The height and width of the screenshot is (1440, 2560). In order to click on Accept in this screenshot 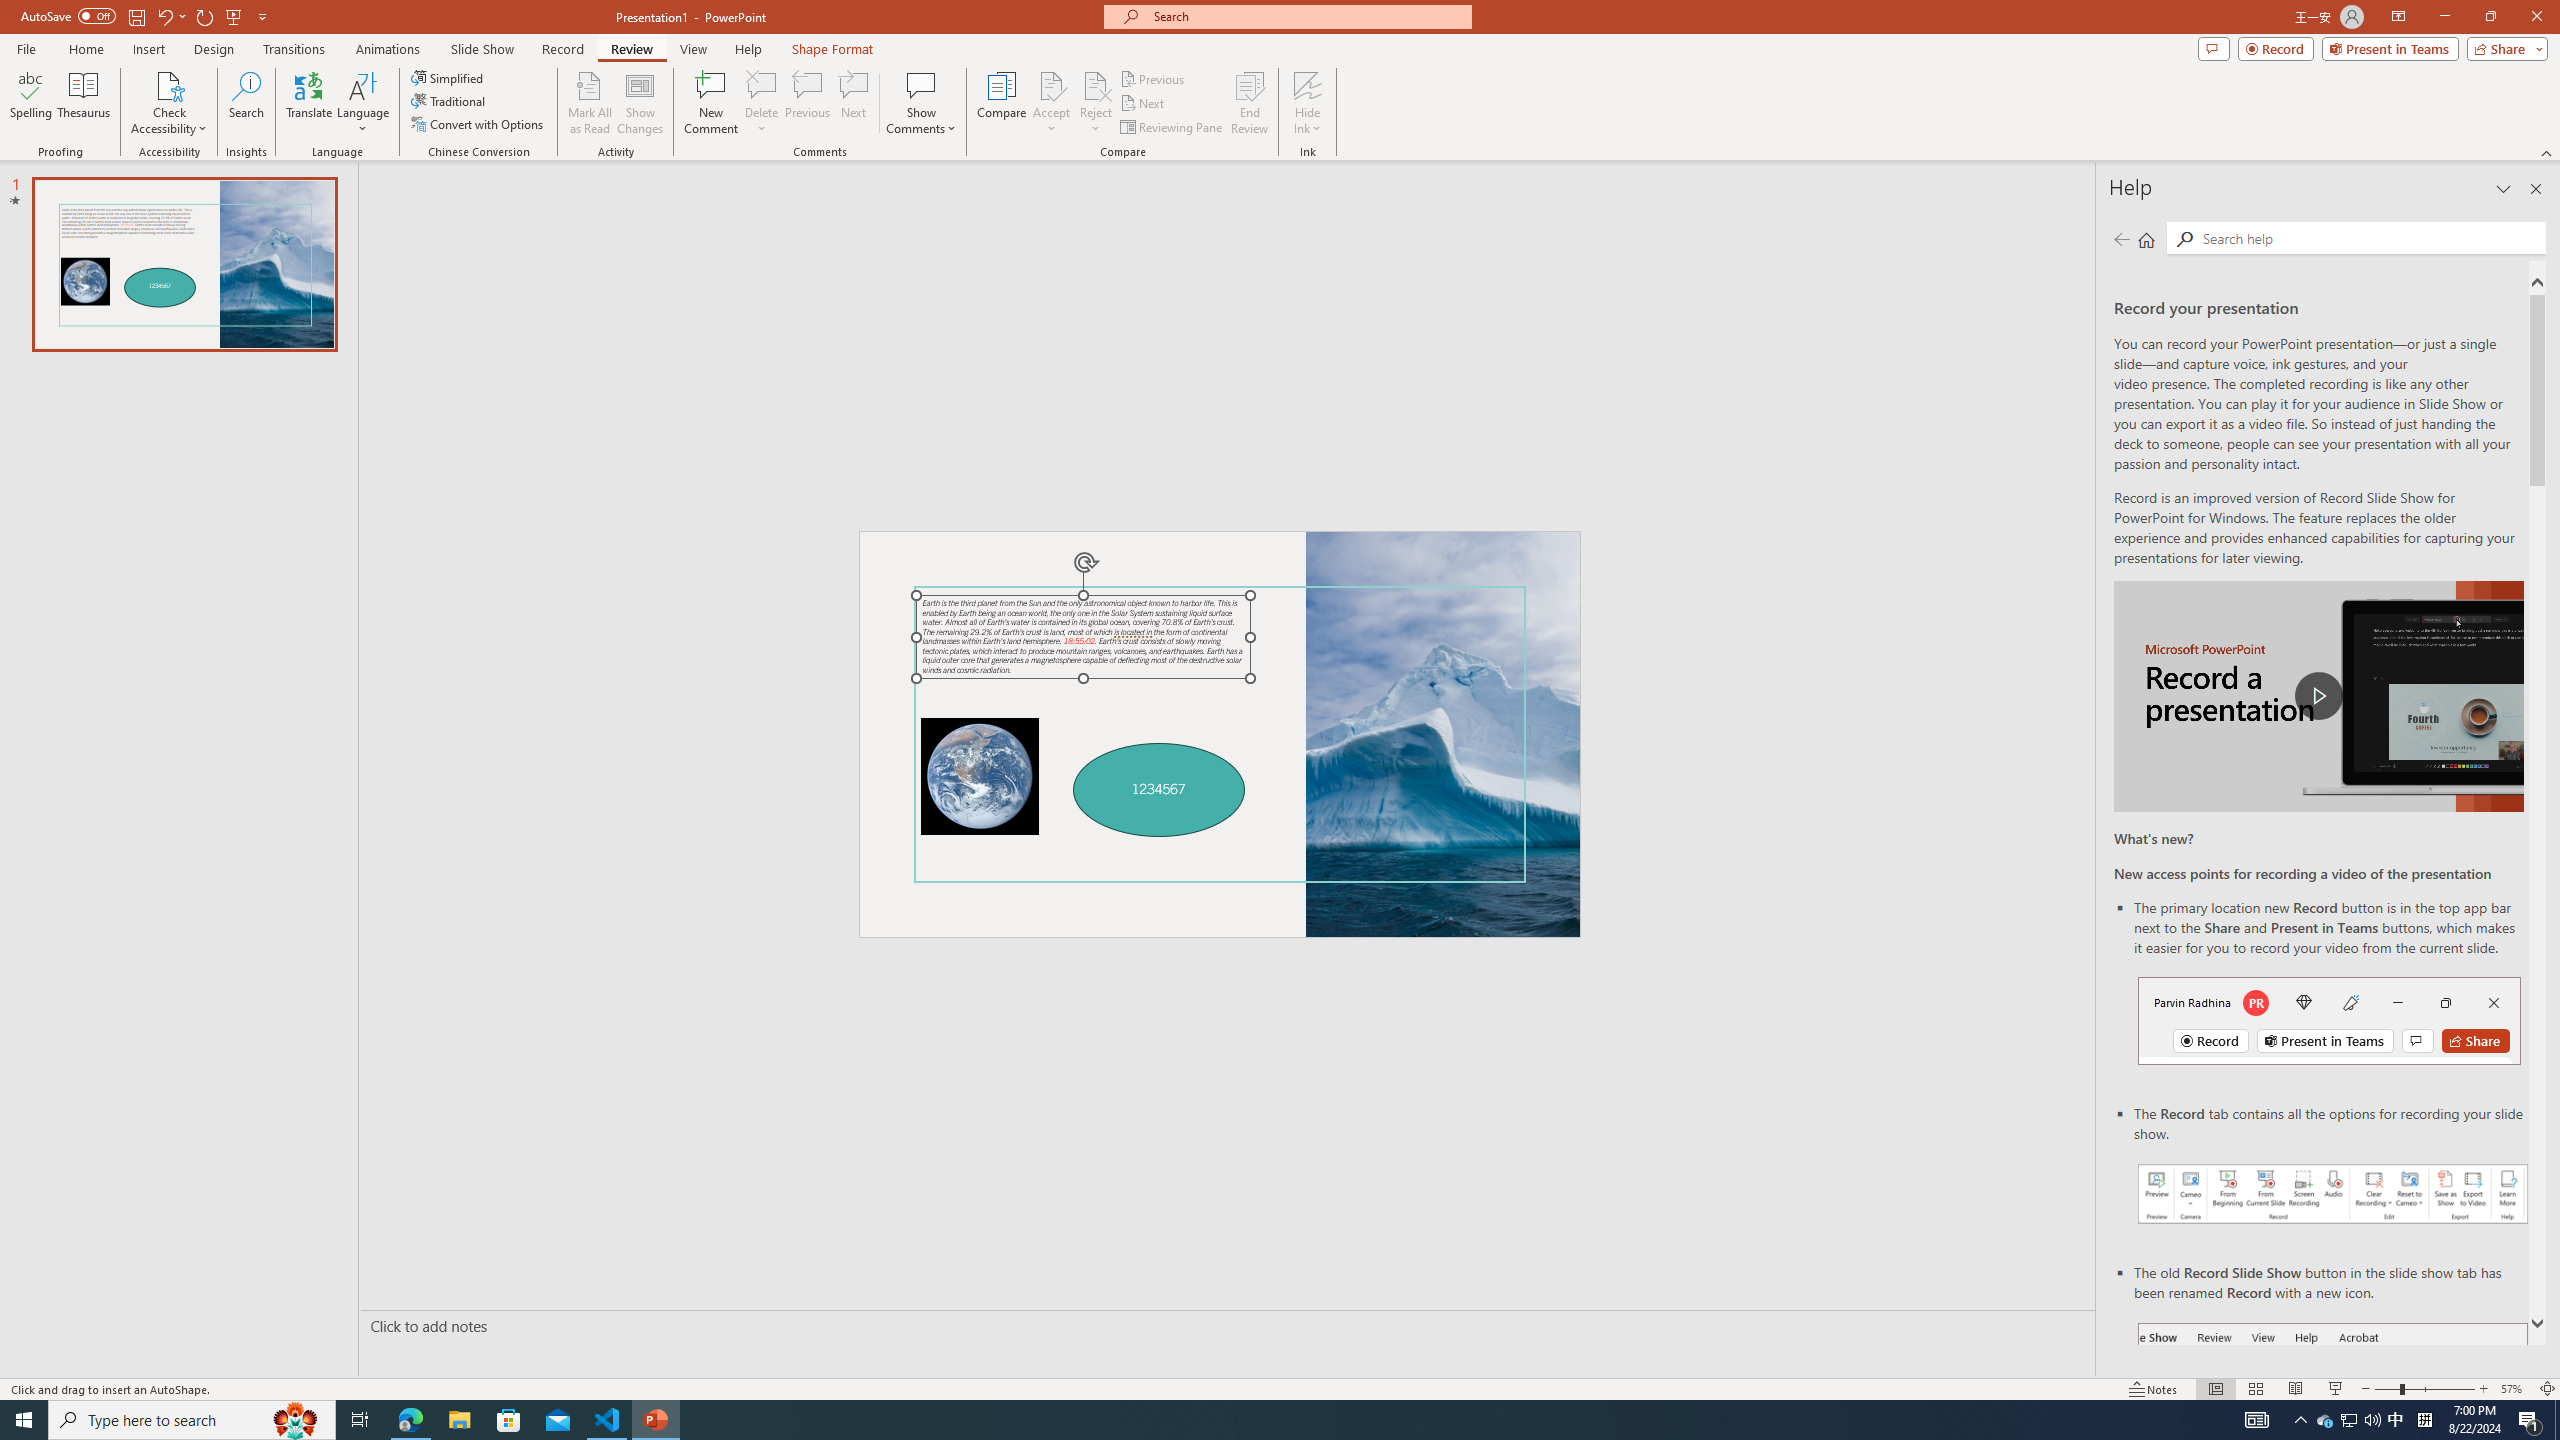, I will do `click(1052, 103)`.